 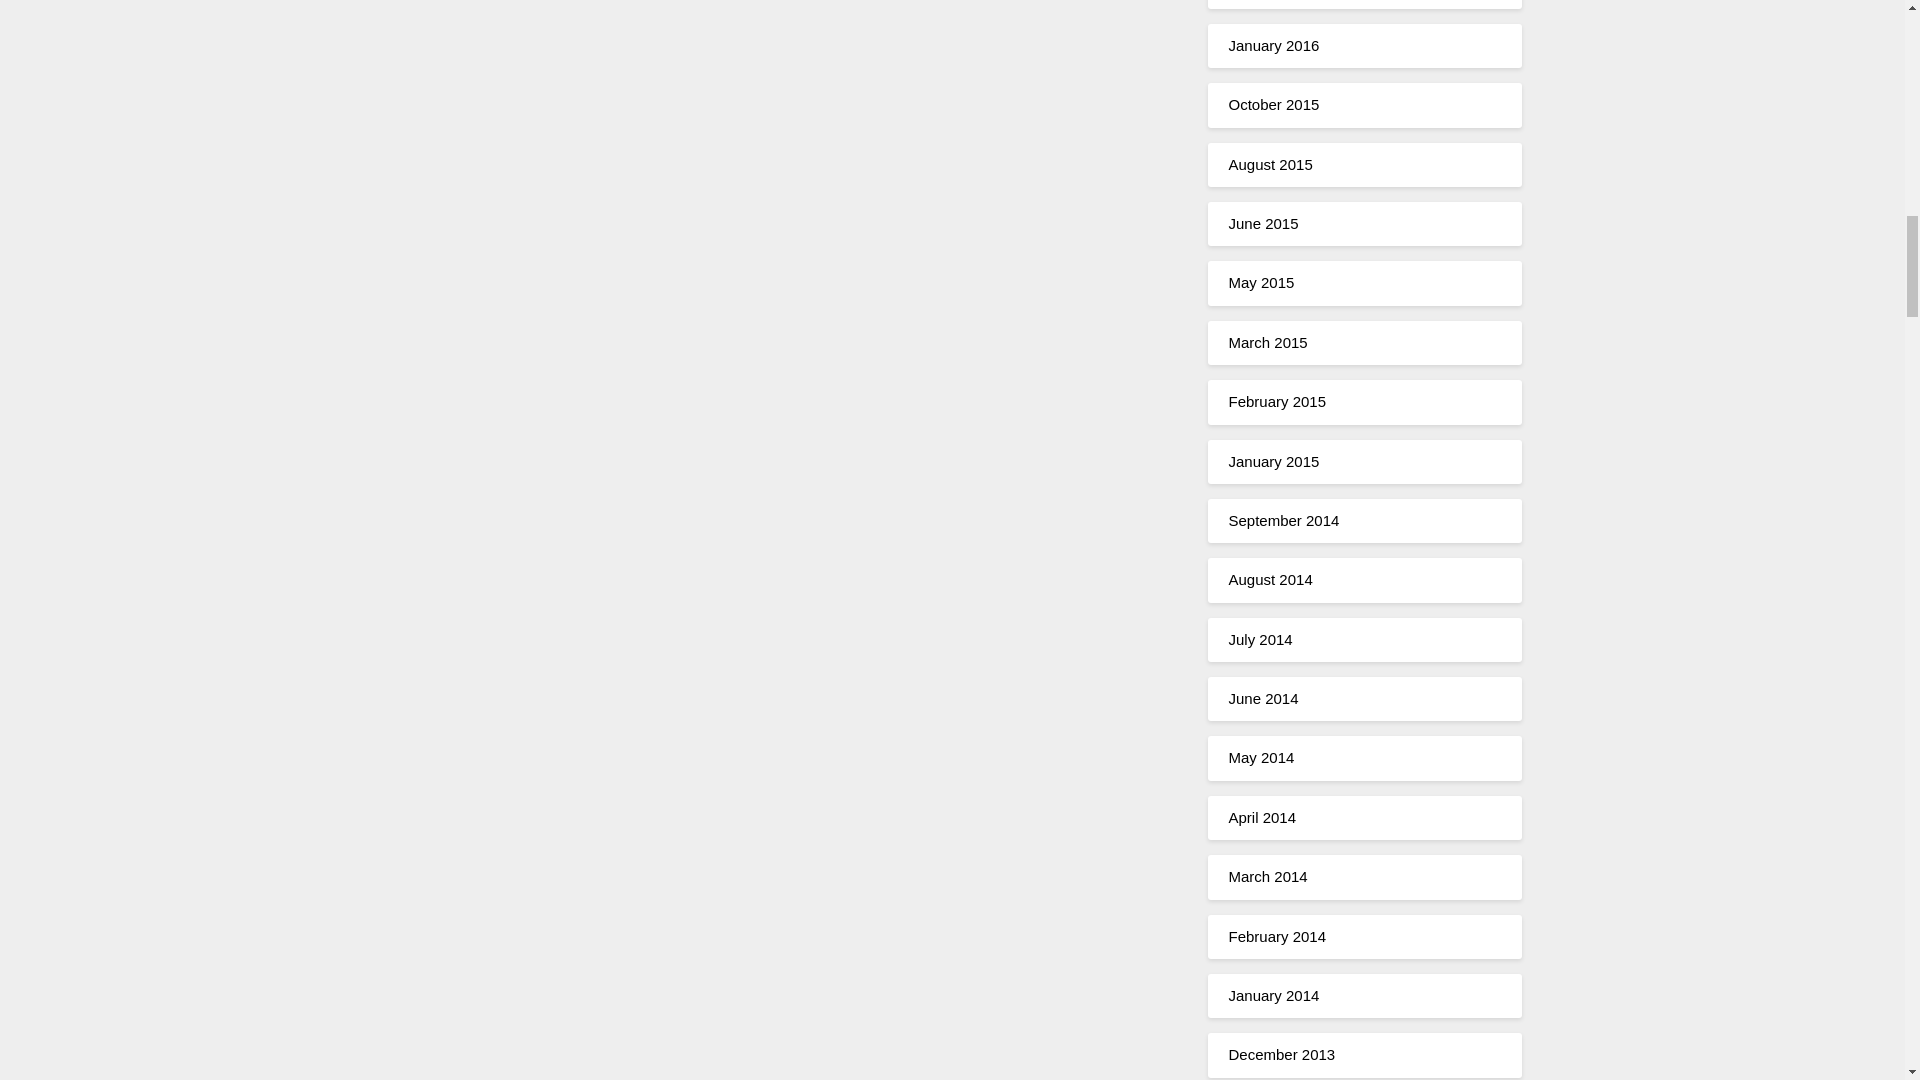 What do you see at coordinates (1261, 282) in the screenshot?
I see `May 2015` at bounding box center [1261, 282].